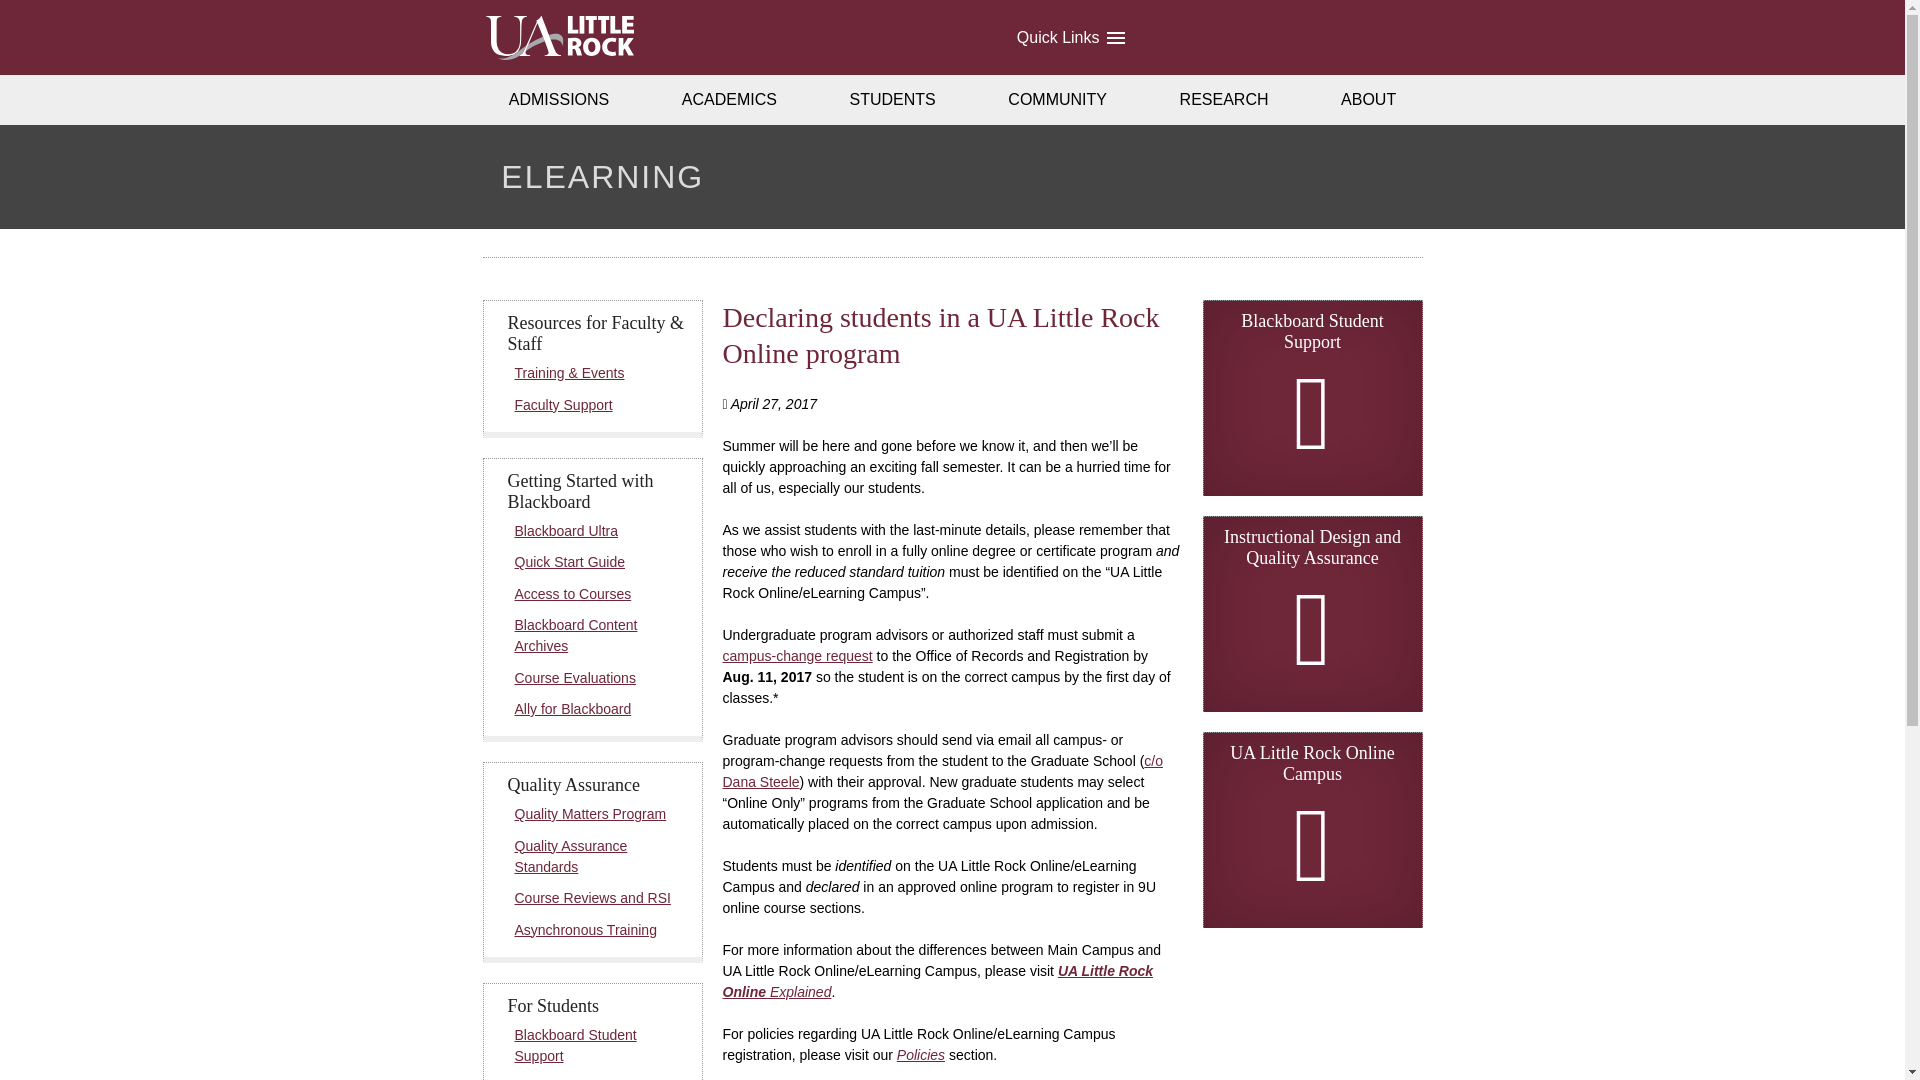 The height and width of the screenshot is (1080, 1920). Describe the element at coordinates (558, 100) in the screenshot. I see `ADMISSIONS` at that location.